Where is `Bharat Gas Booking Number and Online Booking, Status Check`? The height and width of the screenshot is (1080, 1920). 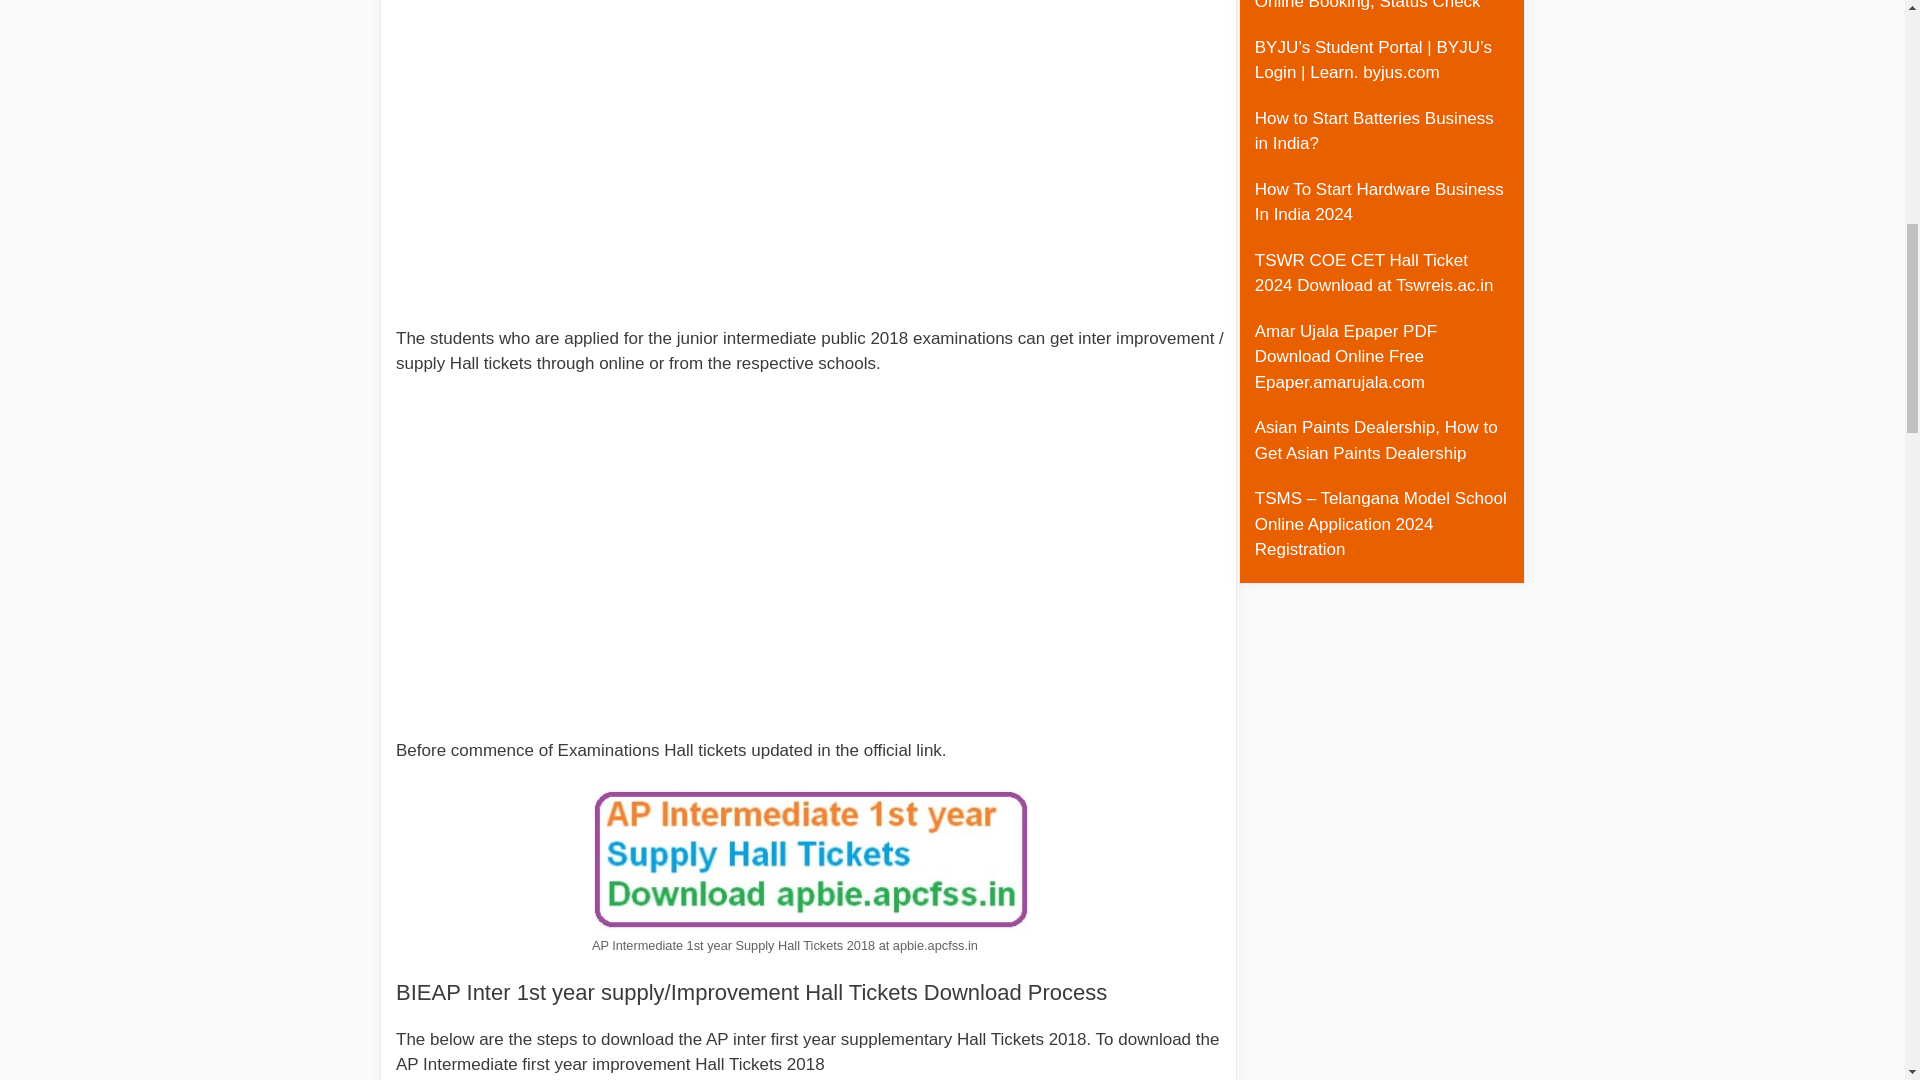
Bharat Gas Booking Number and Online Booking, Status Check is located at coordinates (1380, 5).